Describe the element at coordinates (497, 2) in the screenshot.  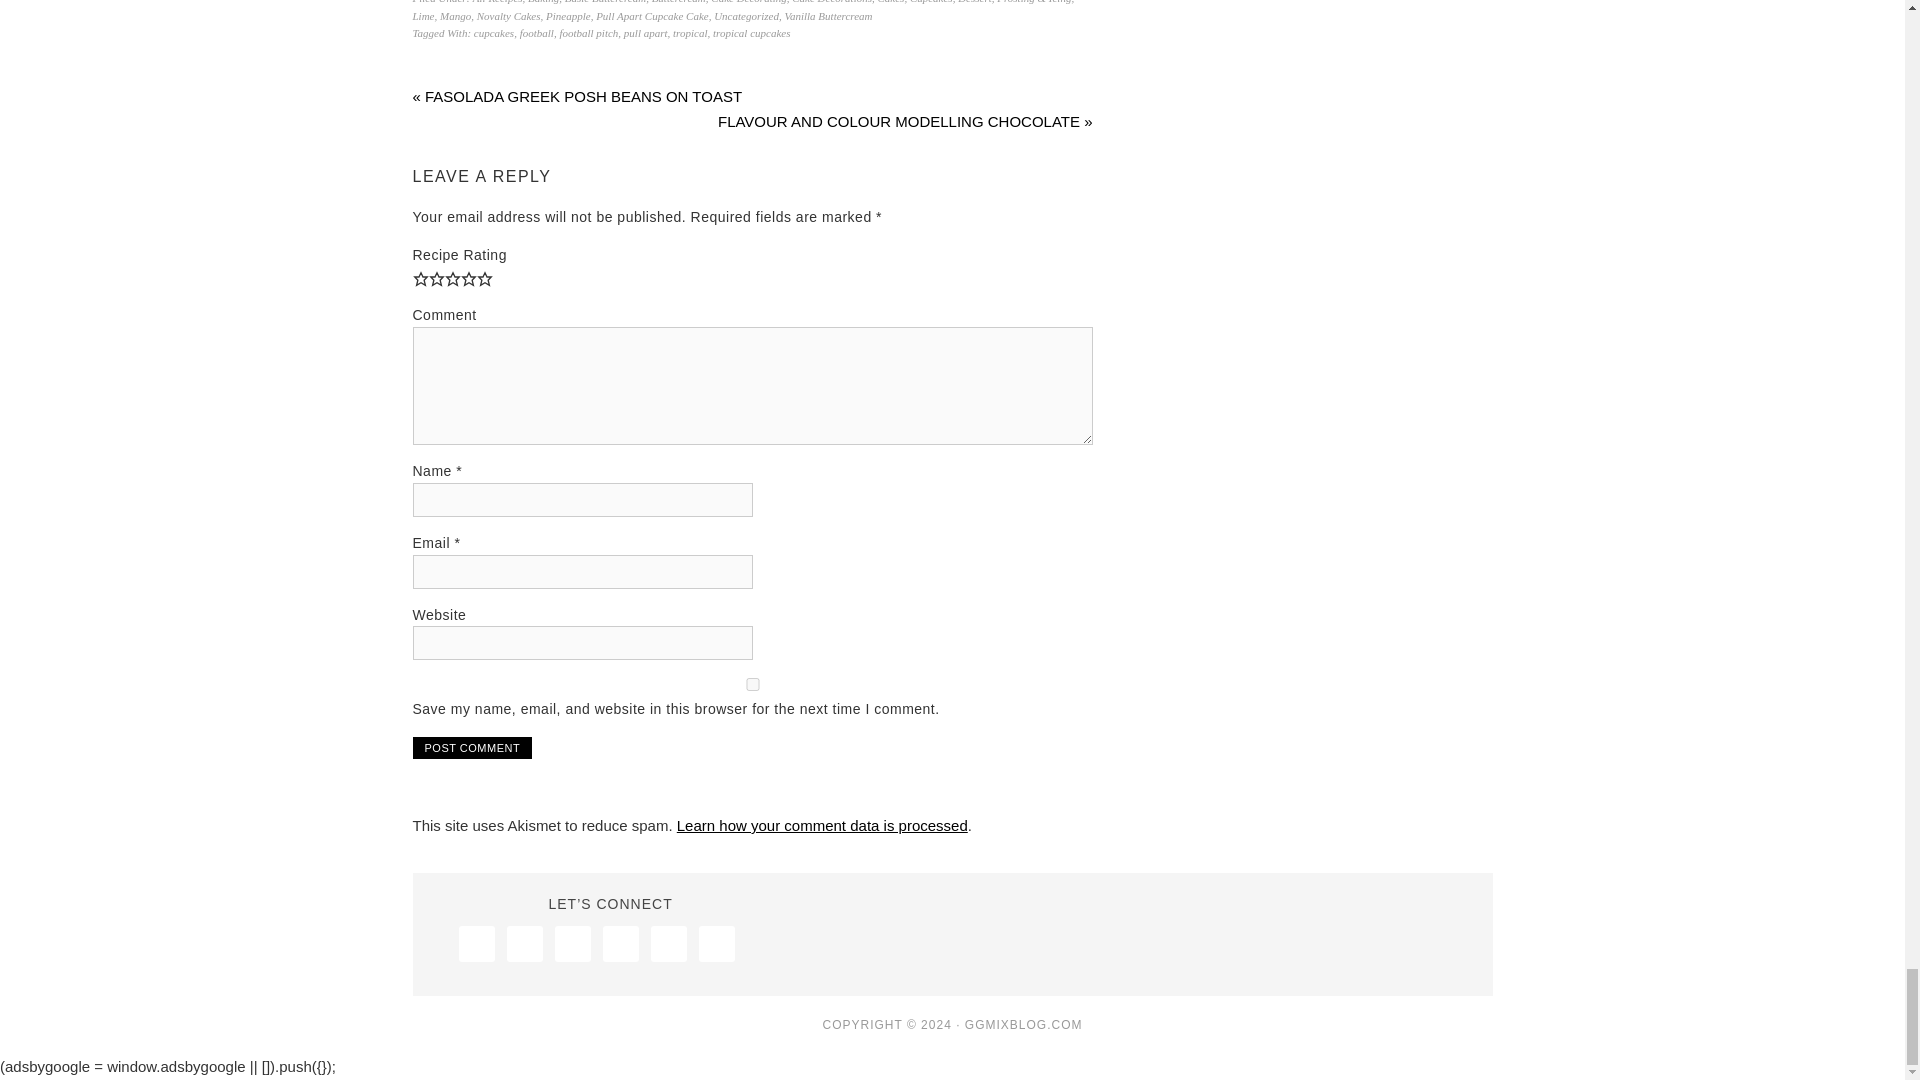
I see `All Recipes` at that location.